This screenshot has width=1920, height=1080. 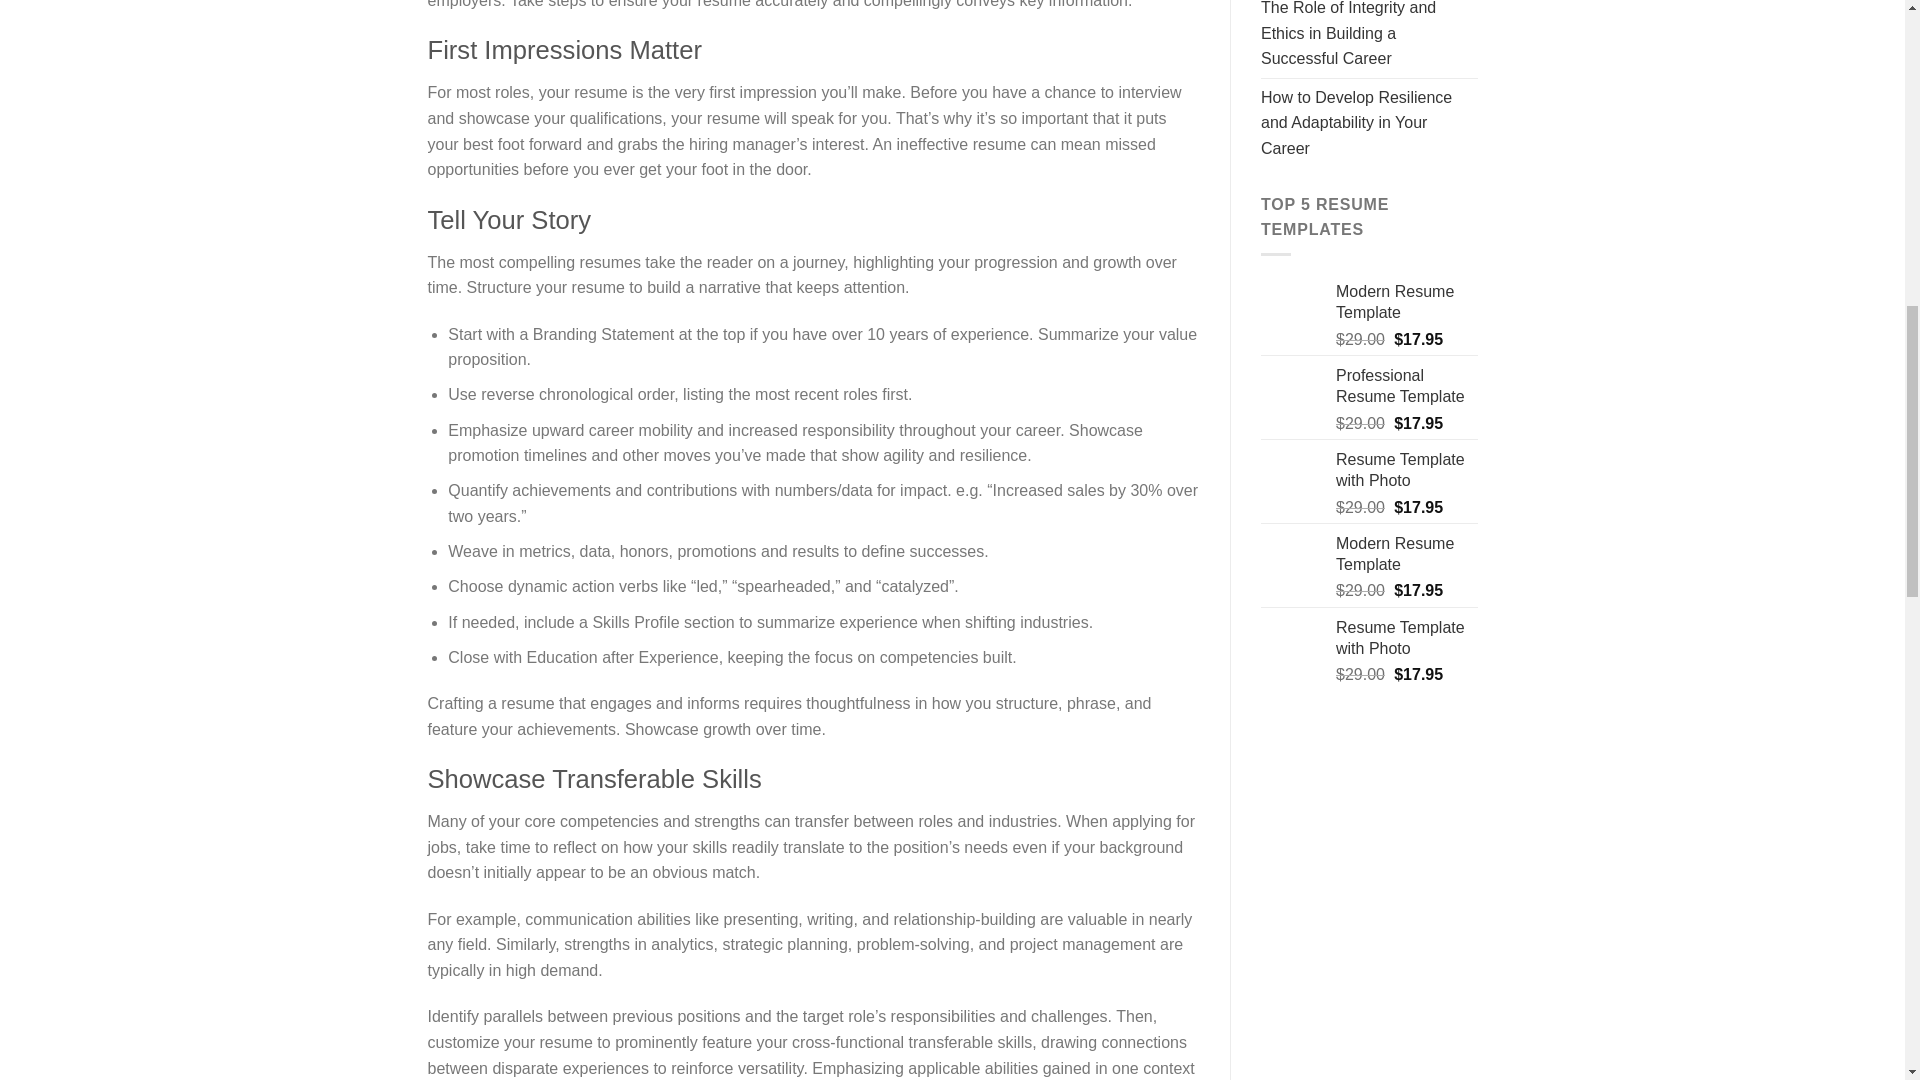 What do you see at coordinates (1370, 123) in the screenshot?
I see `How to Develop Resilience and Adaptability in Your Career` at bounding box center [1370, 123].